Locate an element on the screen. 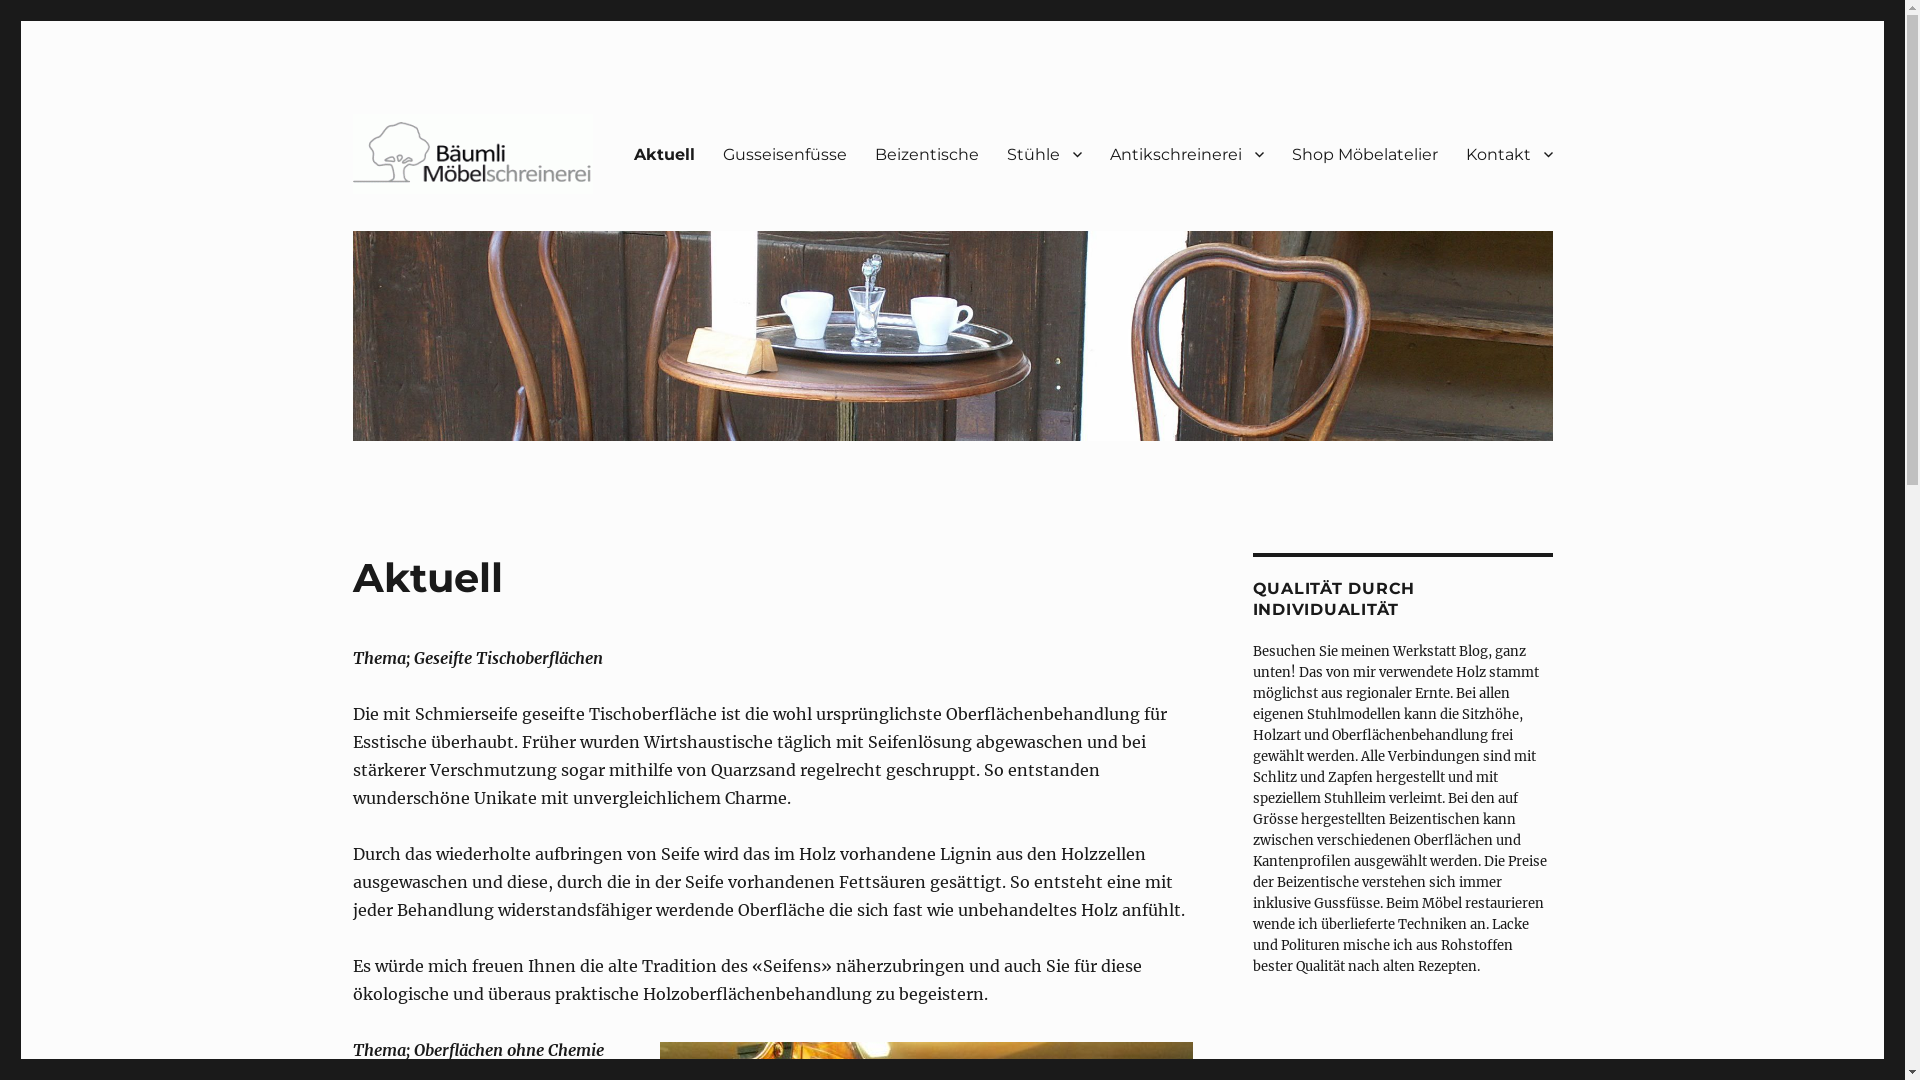 The image size is (1920, 1080). Aktuell is located at coordinates (664, 154).